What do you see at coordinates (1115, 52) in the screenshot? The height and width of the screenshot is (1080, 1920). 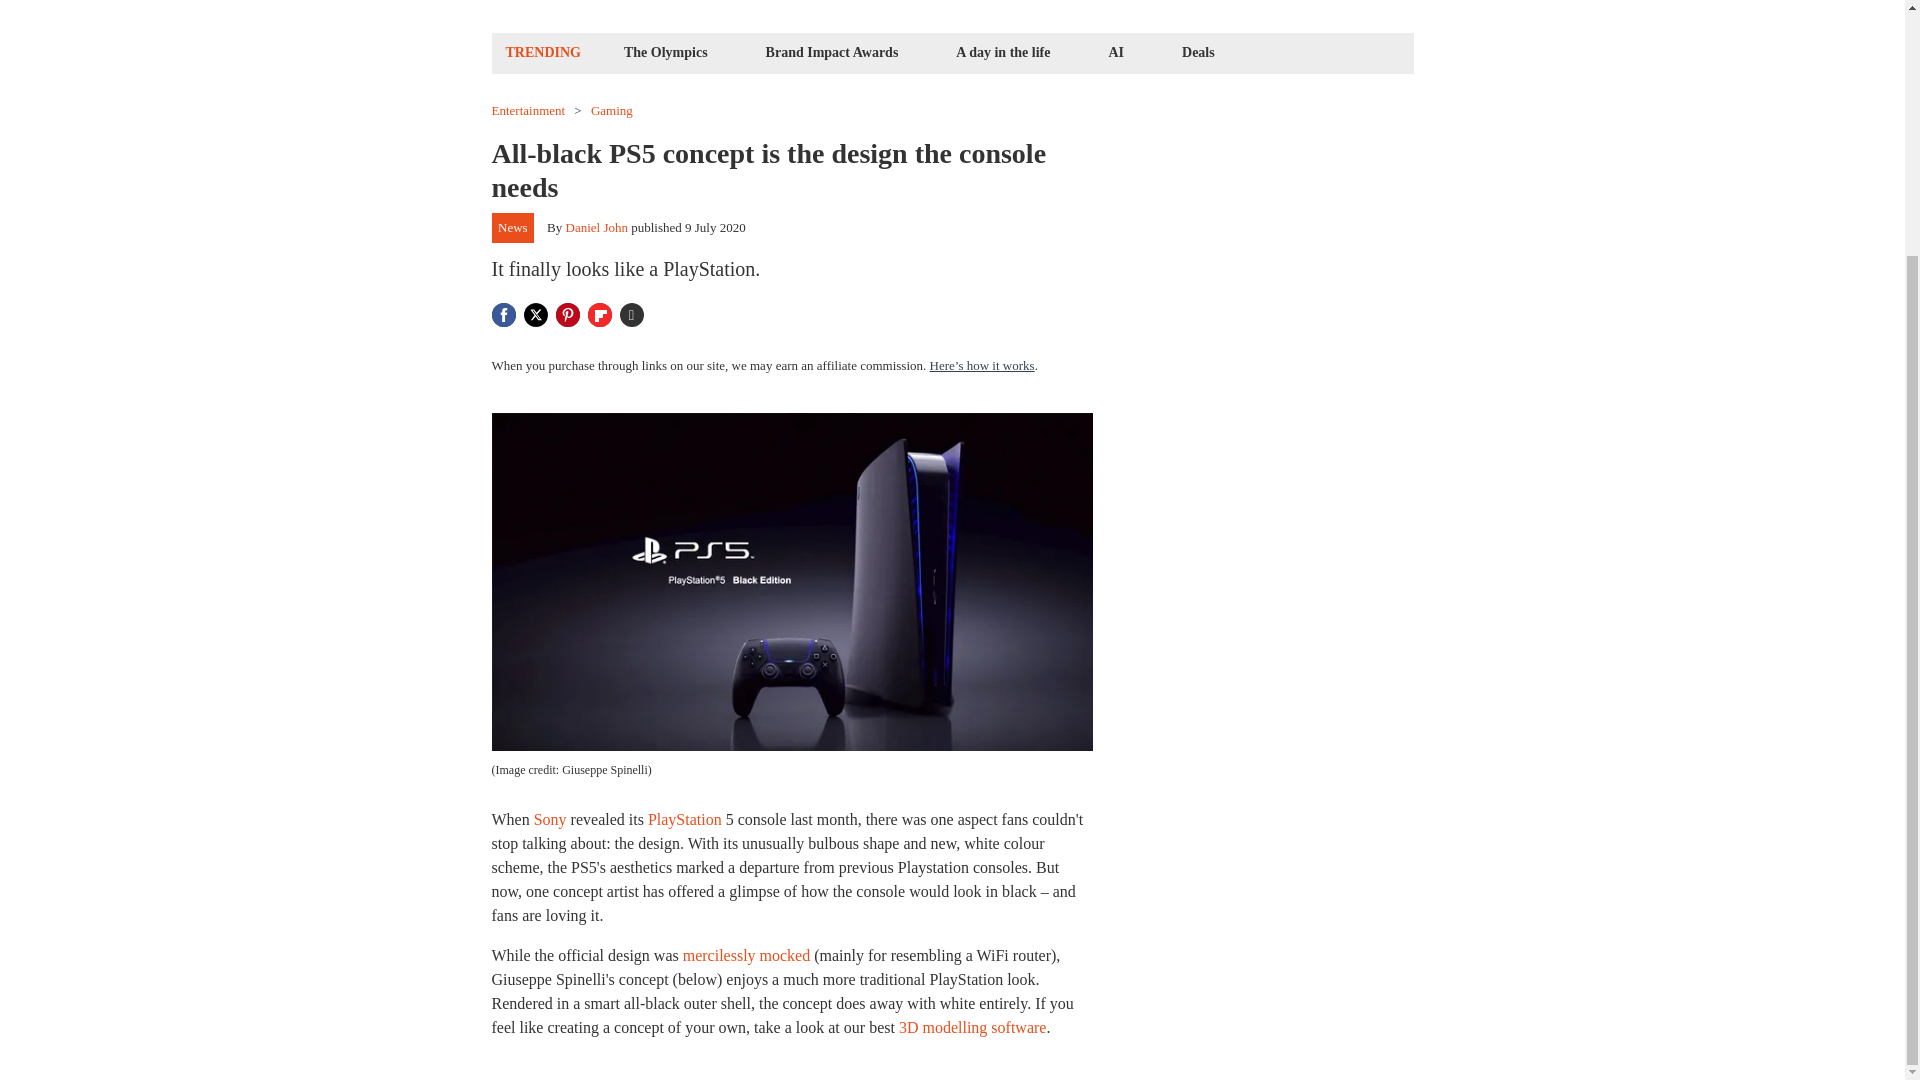 I see `AI` at bounding box center [1115, 52].